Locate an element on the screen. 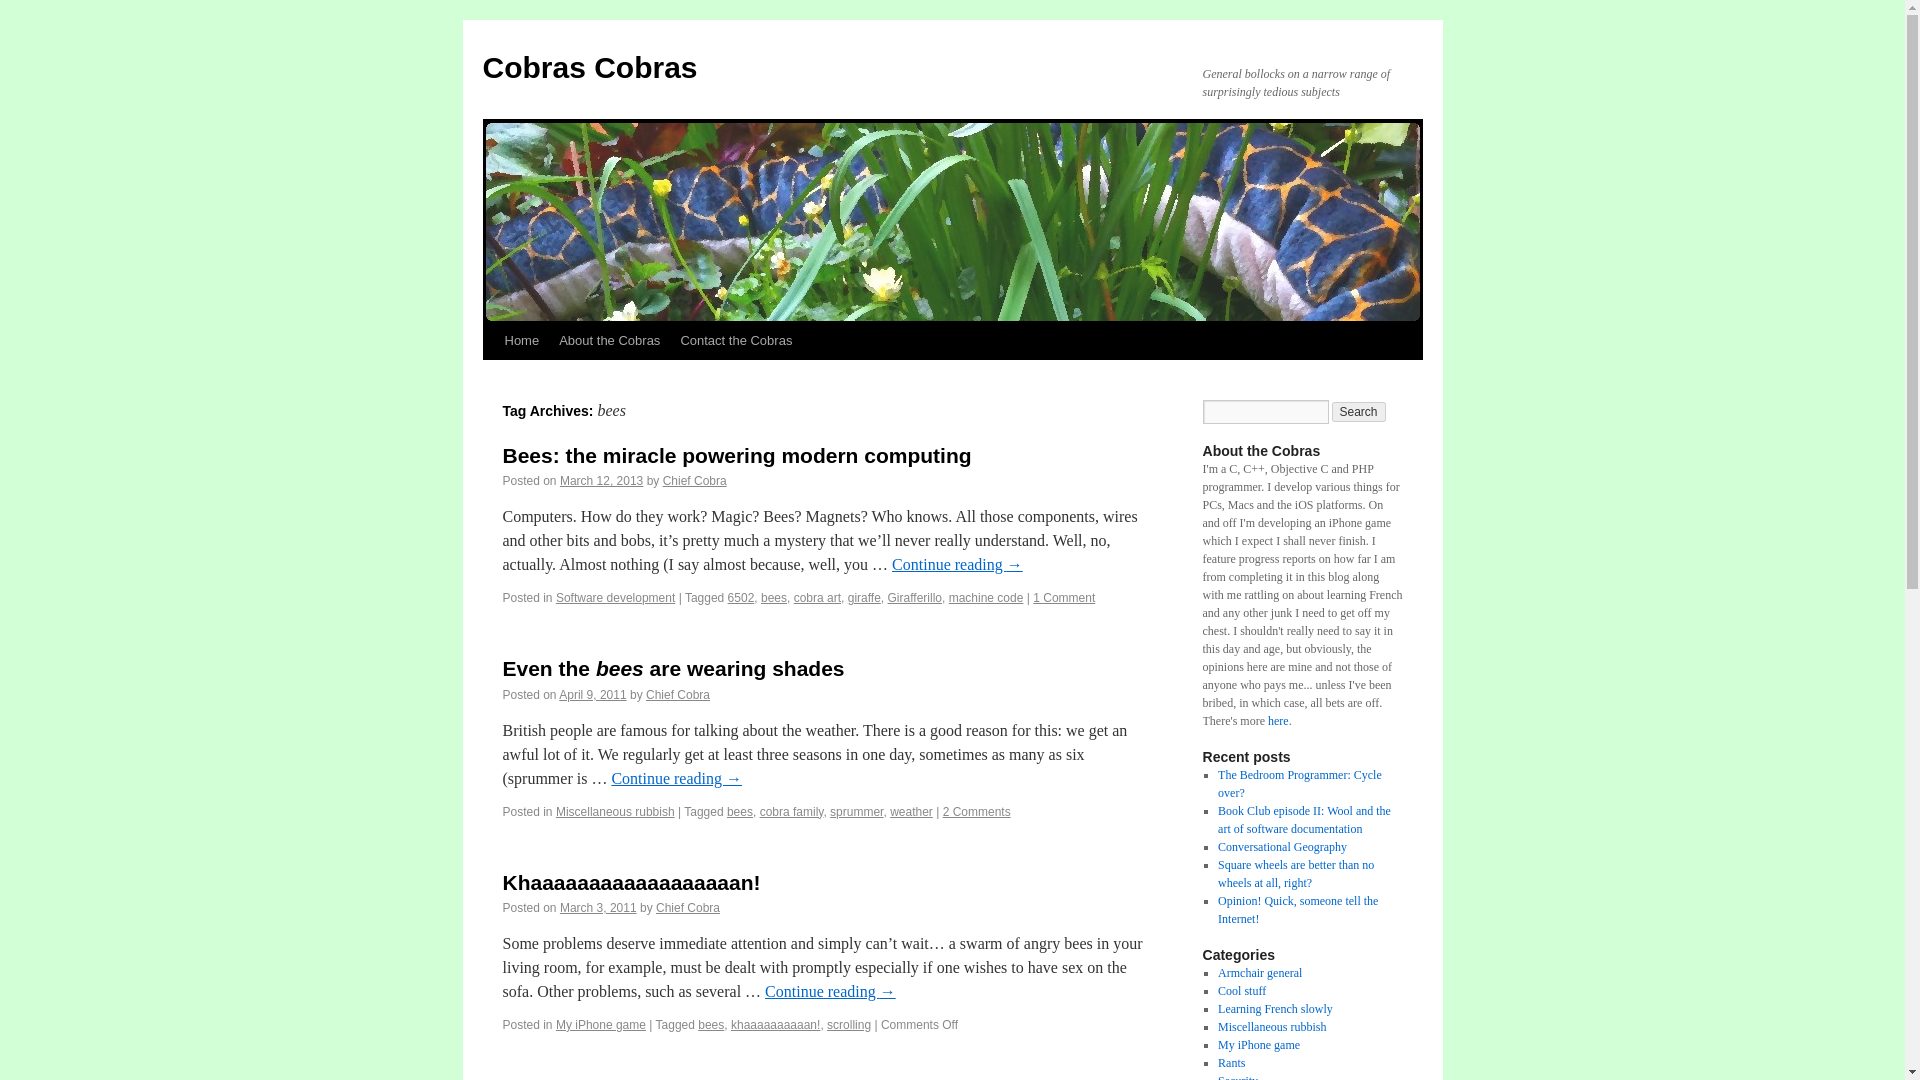 Image resolution: width=1920 pixels, height=1080 pixels. The Bedroom Programmer: Cycle over? is located at coordinates (1300, 784).